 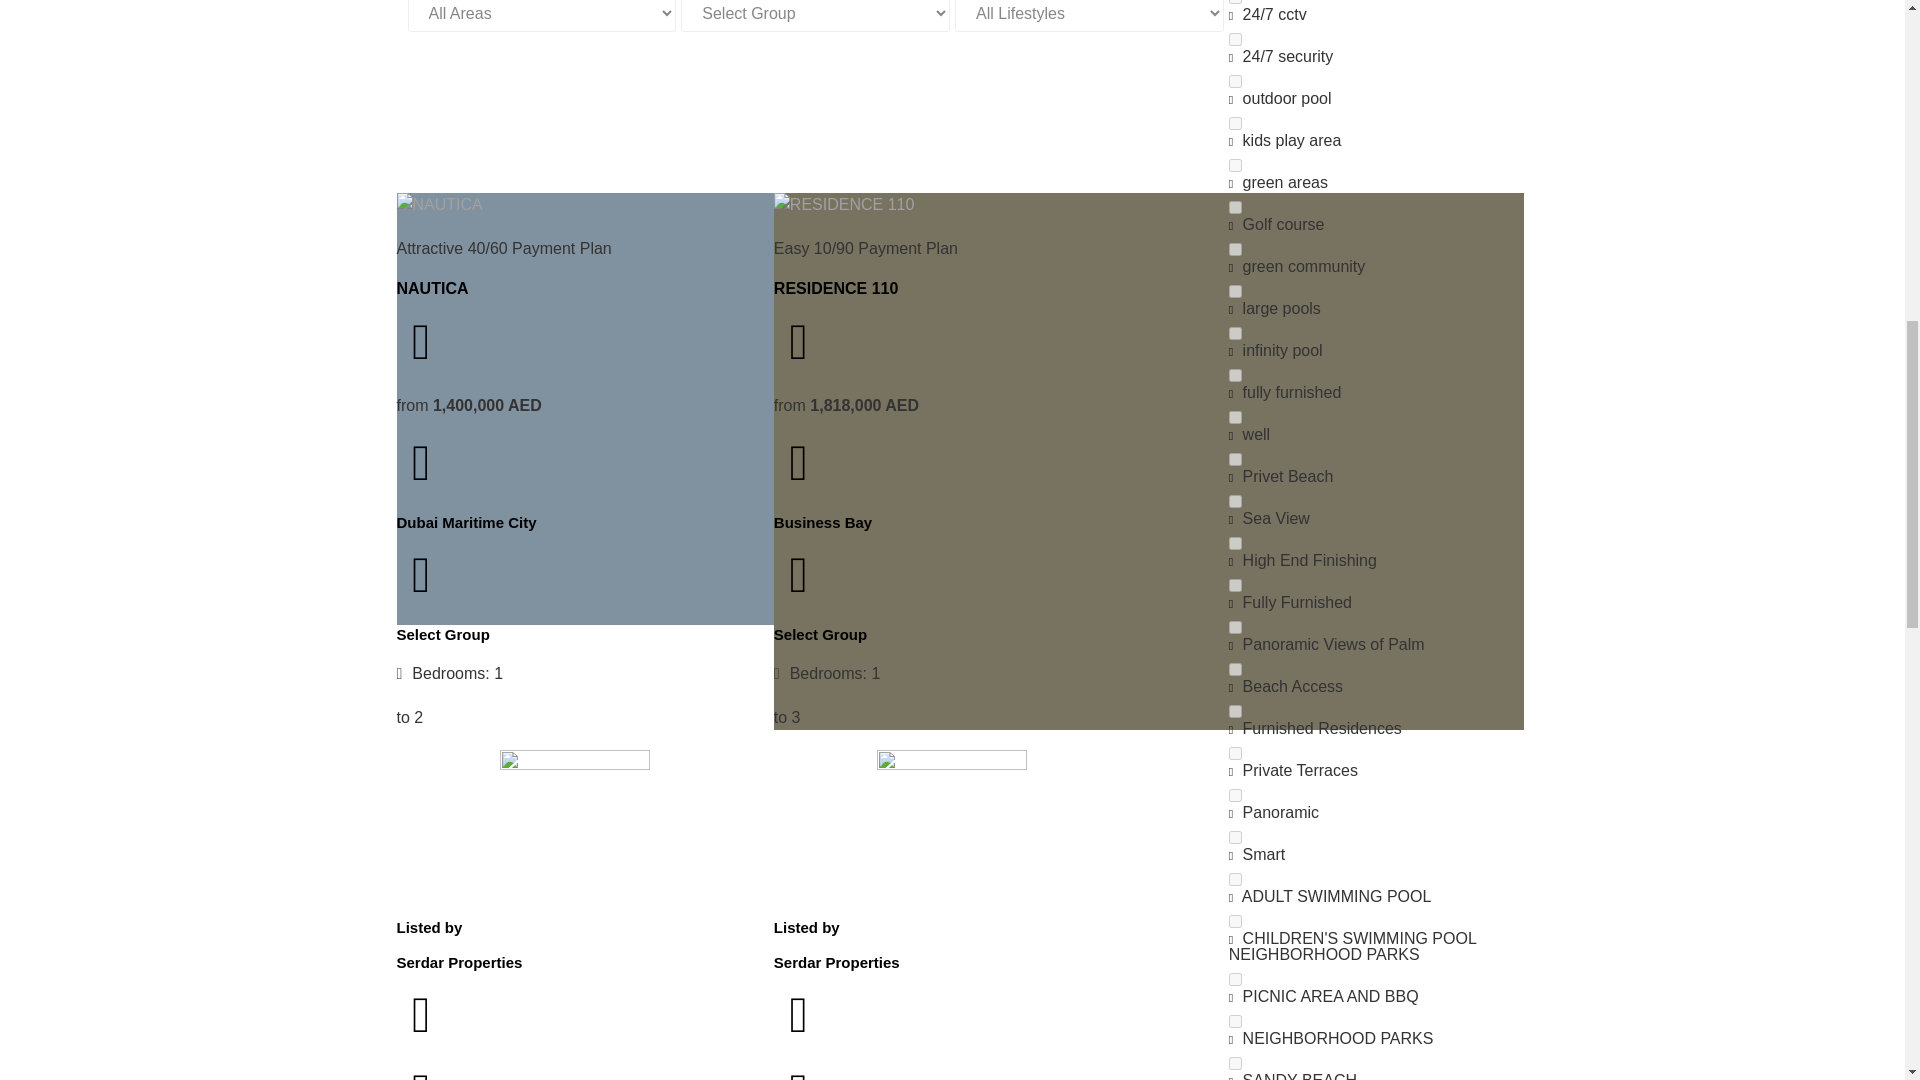 What do you see at coordinates (1235, 458) in the screenshot?
I see `Privet Beach` at bounding box center [1235, 458].